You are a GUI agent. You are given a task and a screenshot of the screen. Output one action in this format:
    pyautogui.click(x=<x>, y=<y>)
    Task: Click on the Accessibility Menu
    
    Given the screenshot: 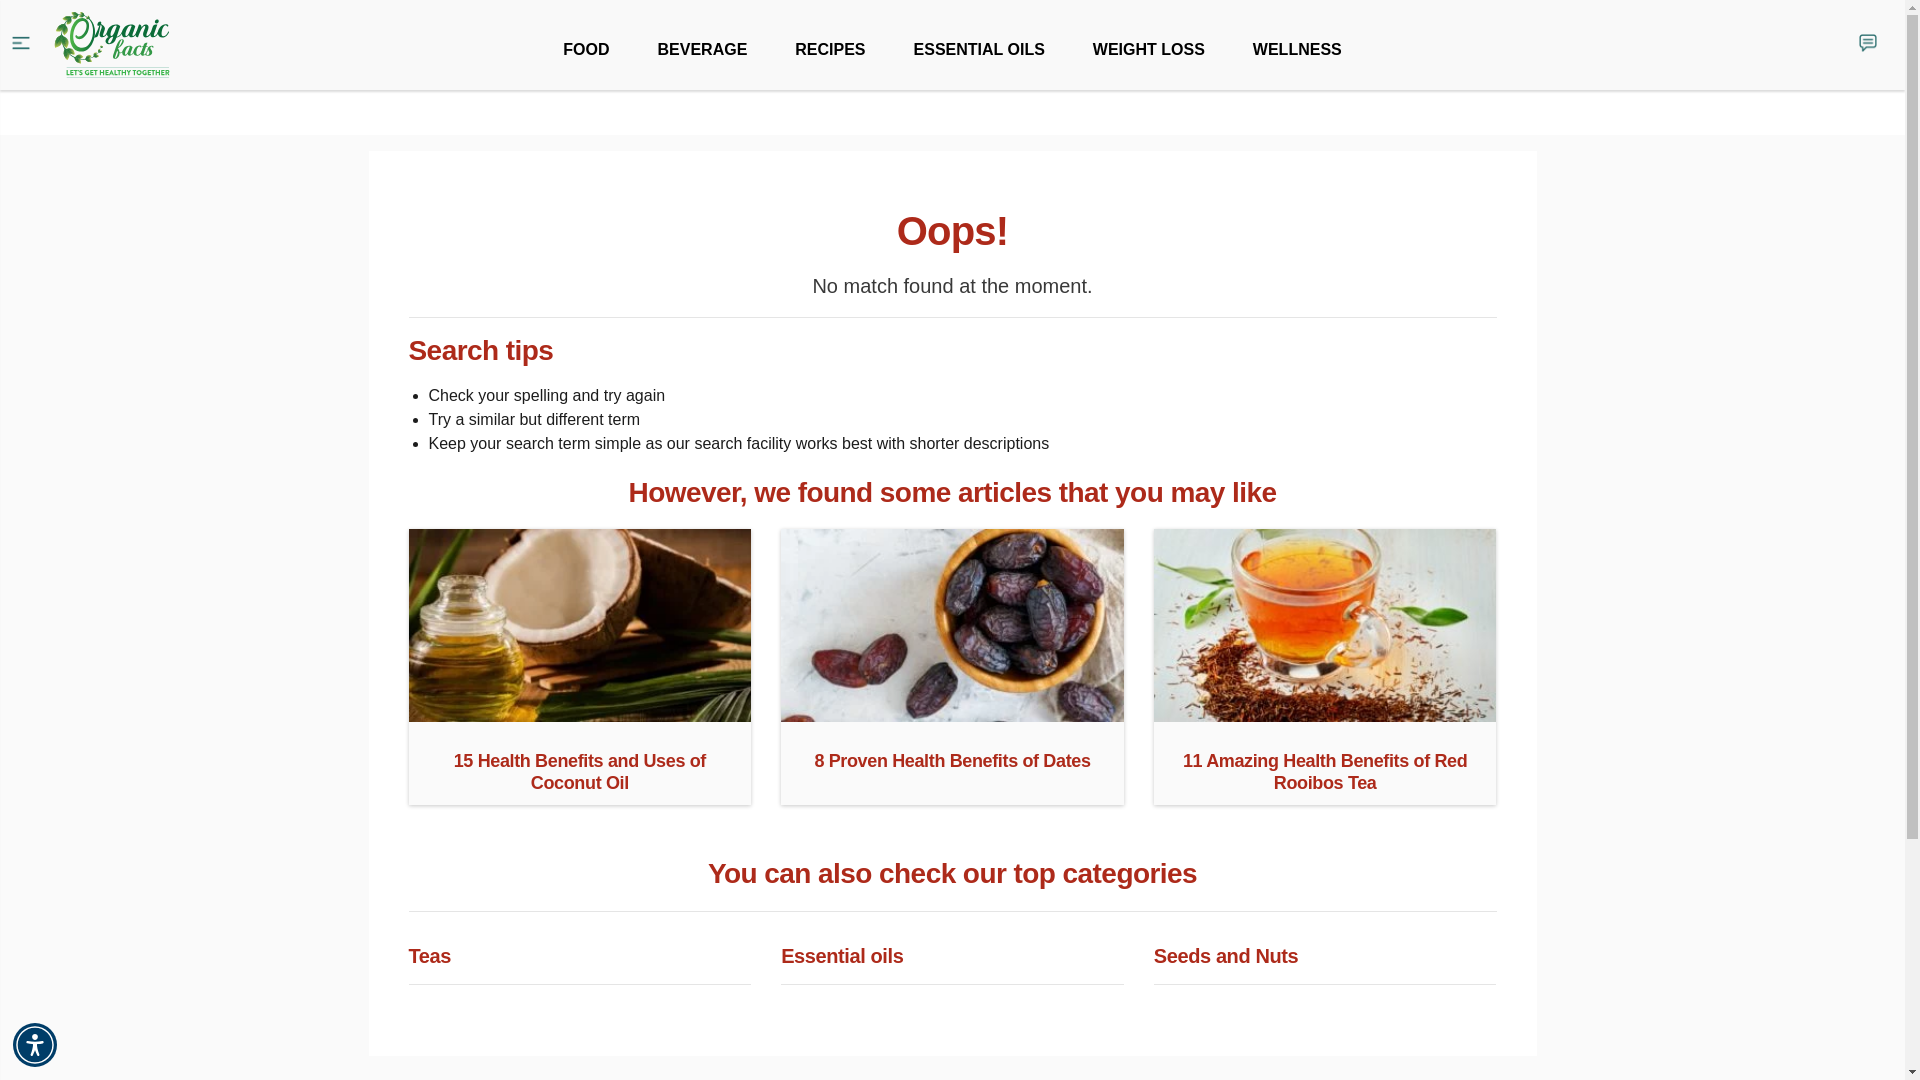 What is the action you would take?
    pyautogui.click(x=35, y=1044)
    